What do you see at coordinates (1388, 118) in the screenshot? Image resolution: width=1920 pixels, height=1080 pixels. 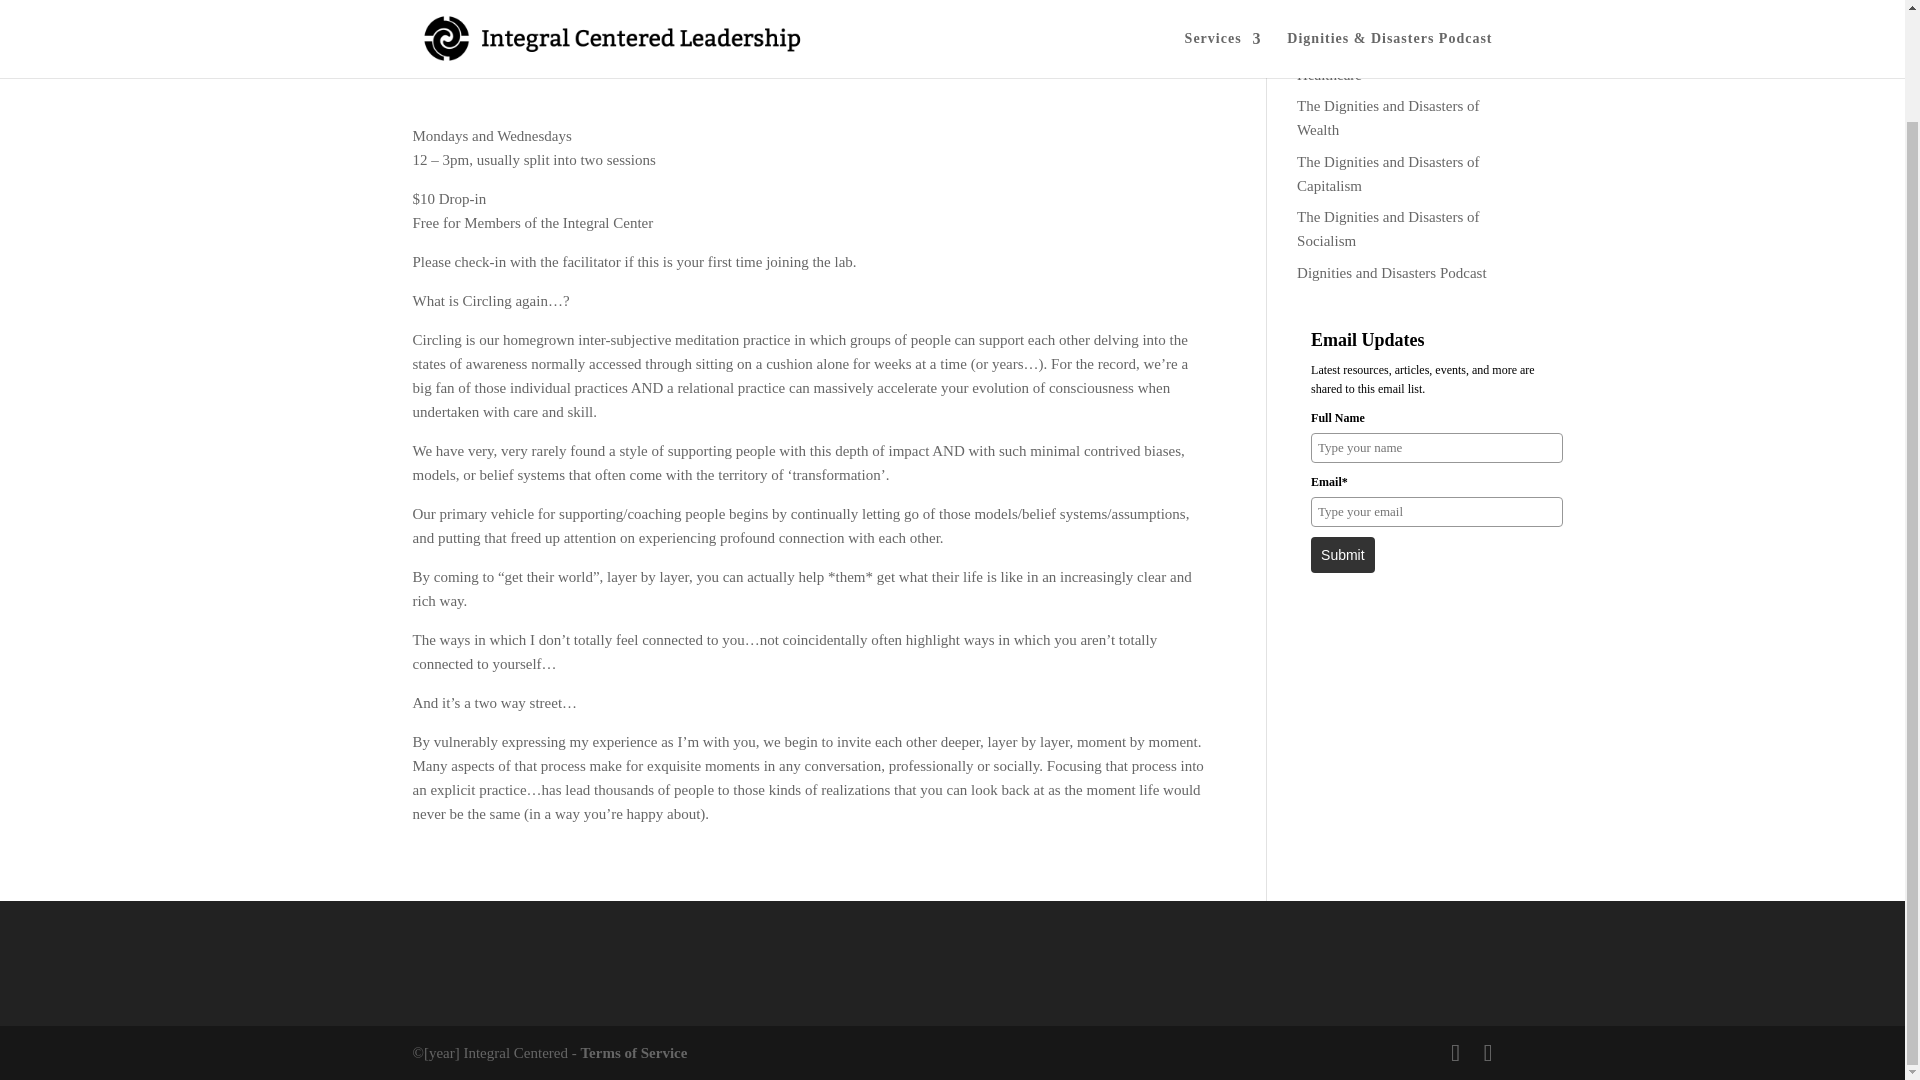 I see `The Dignities and Disasters of Wealth` at bounding box center [1388, 118].